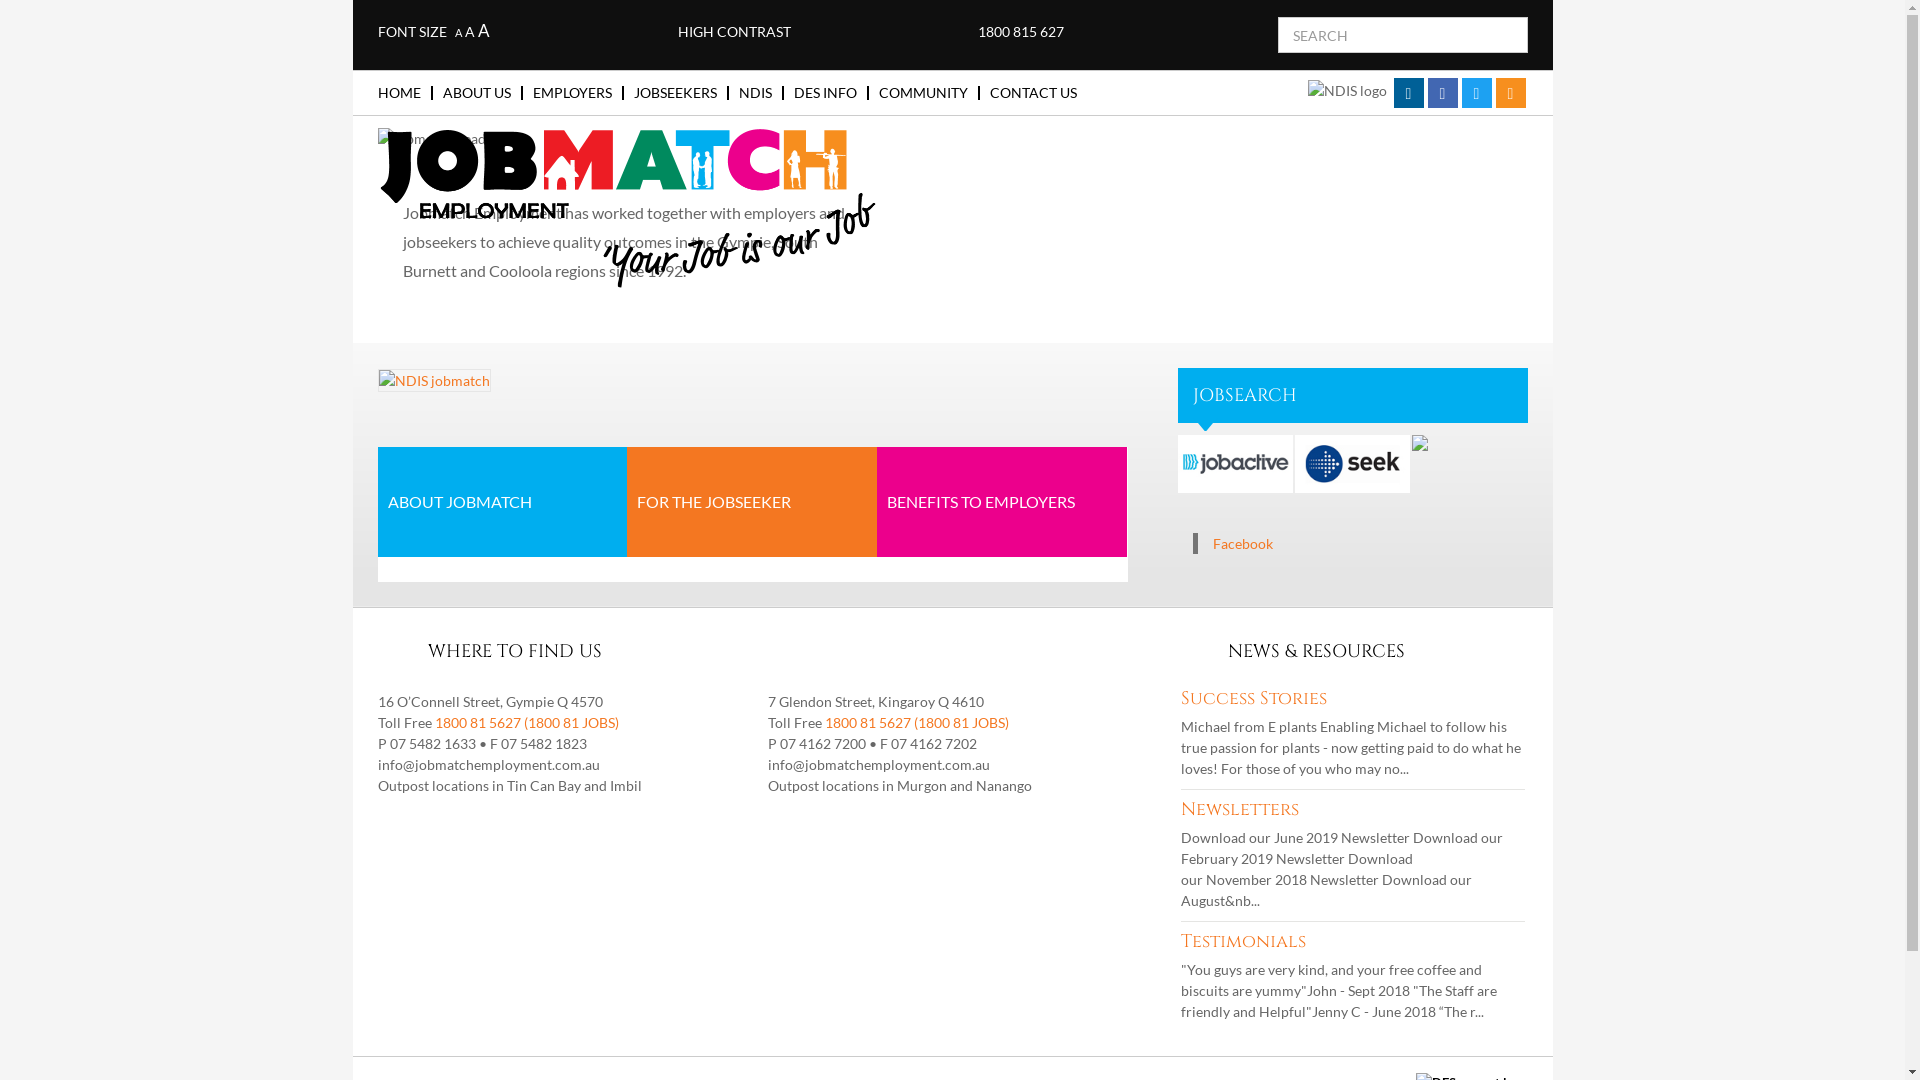 Image resolution: width=1920 pixels, height=1080 pixels. What do you see at coordinates (1021, 32) in the screenshot?
I see `1800 815 627` at bounding box center [1021, 32].